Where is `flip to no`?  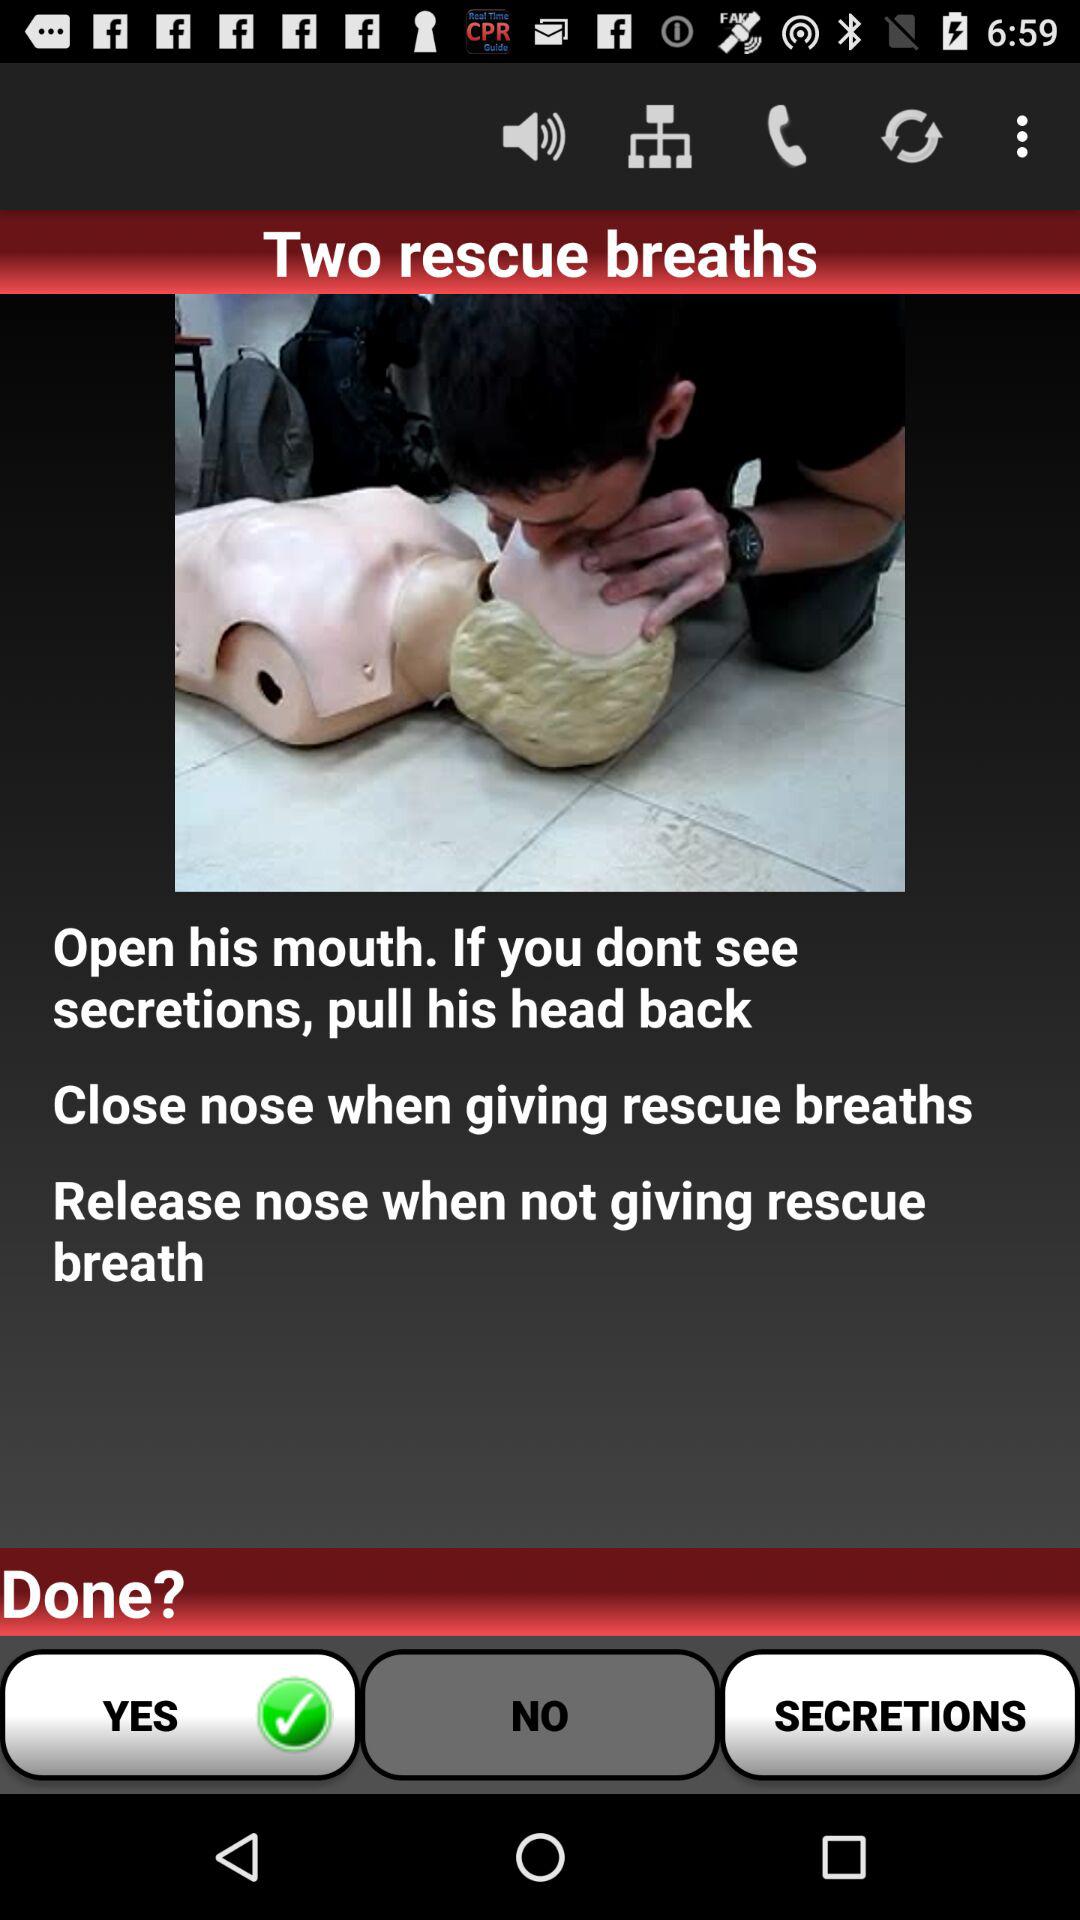
flip to no is located at coordinates (540, 1714).